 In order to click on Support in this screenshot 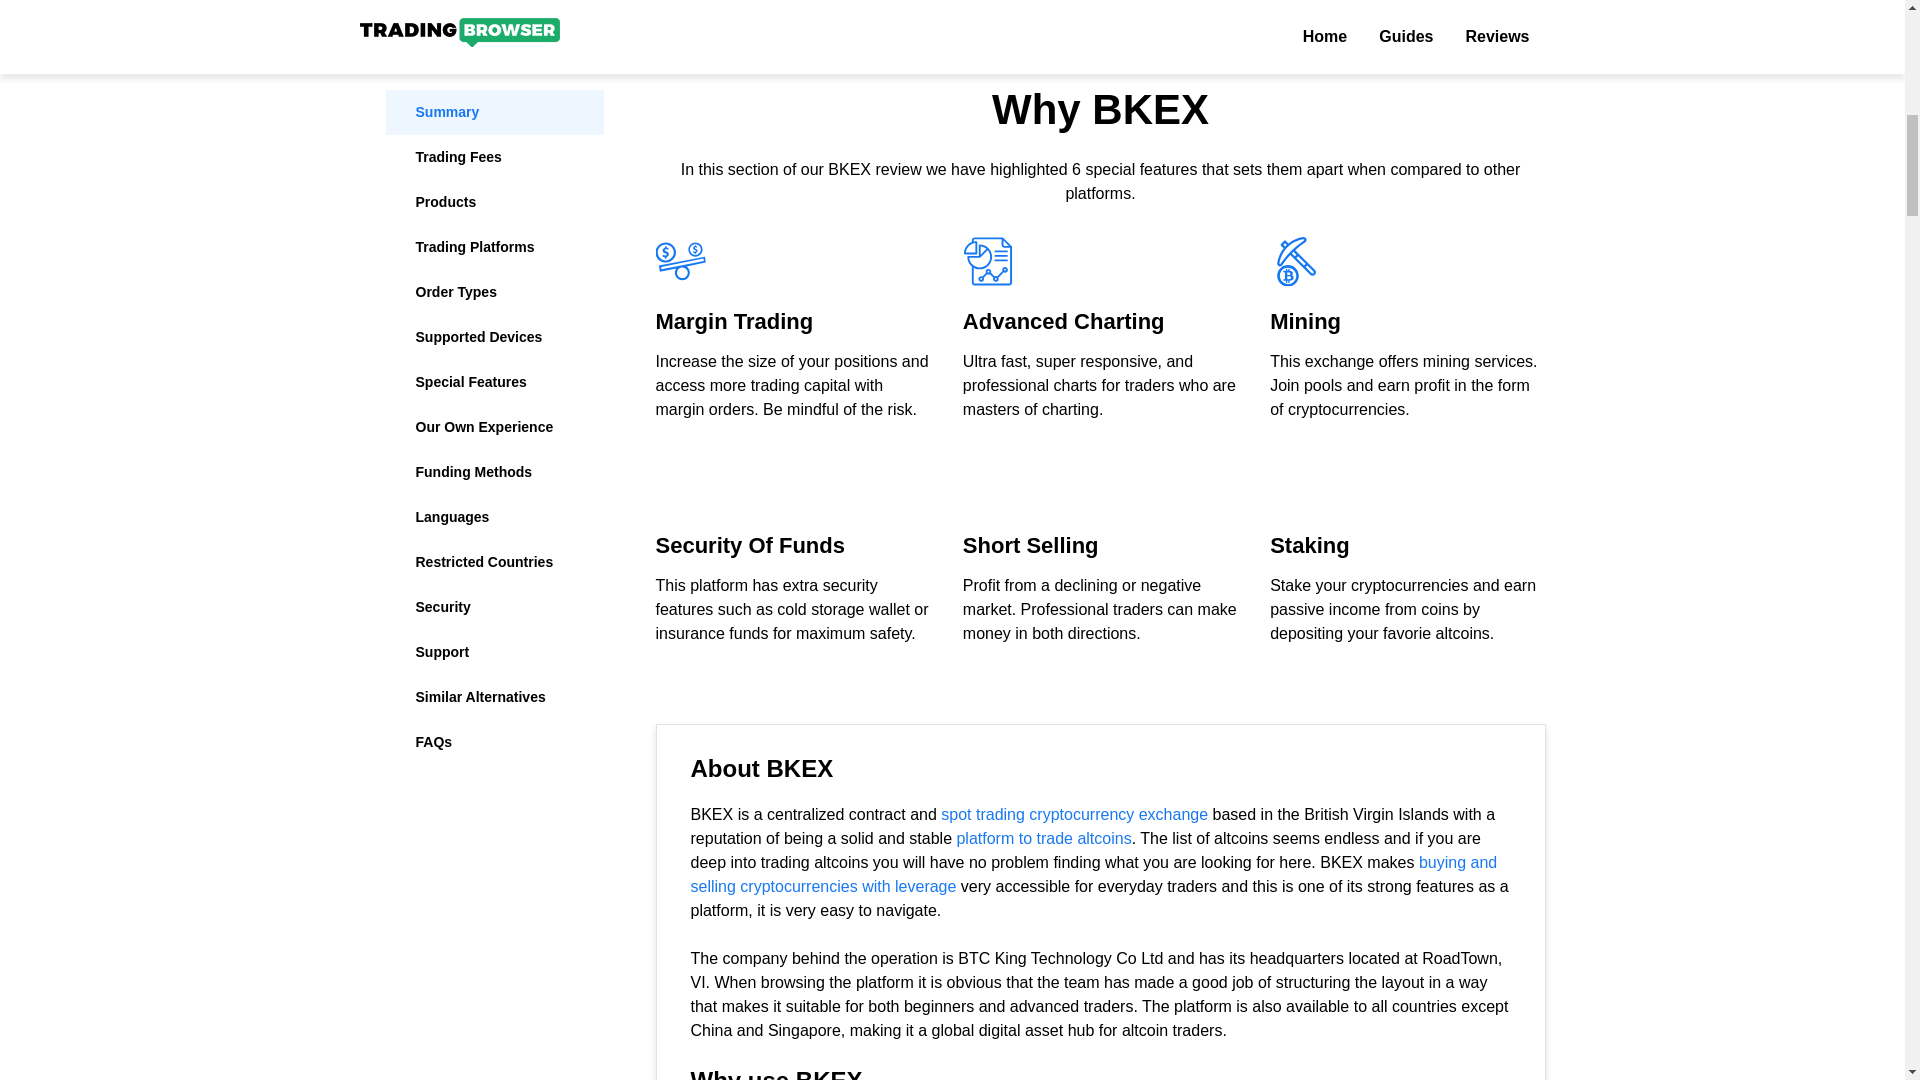, I will do `click(494, 31)`.